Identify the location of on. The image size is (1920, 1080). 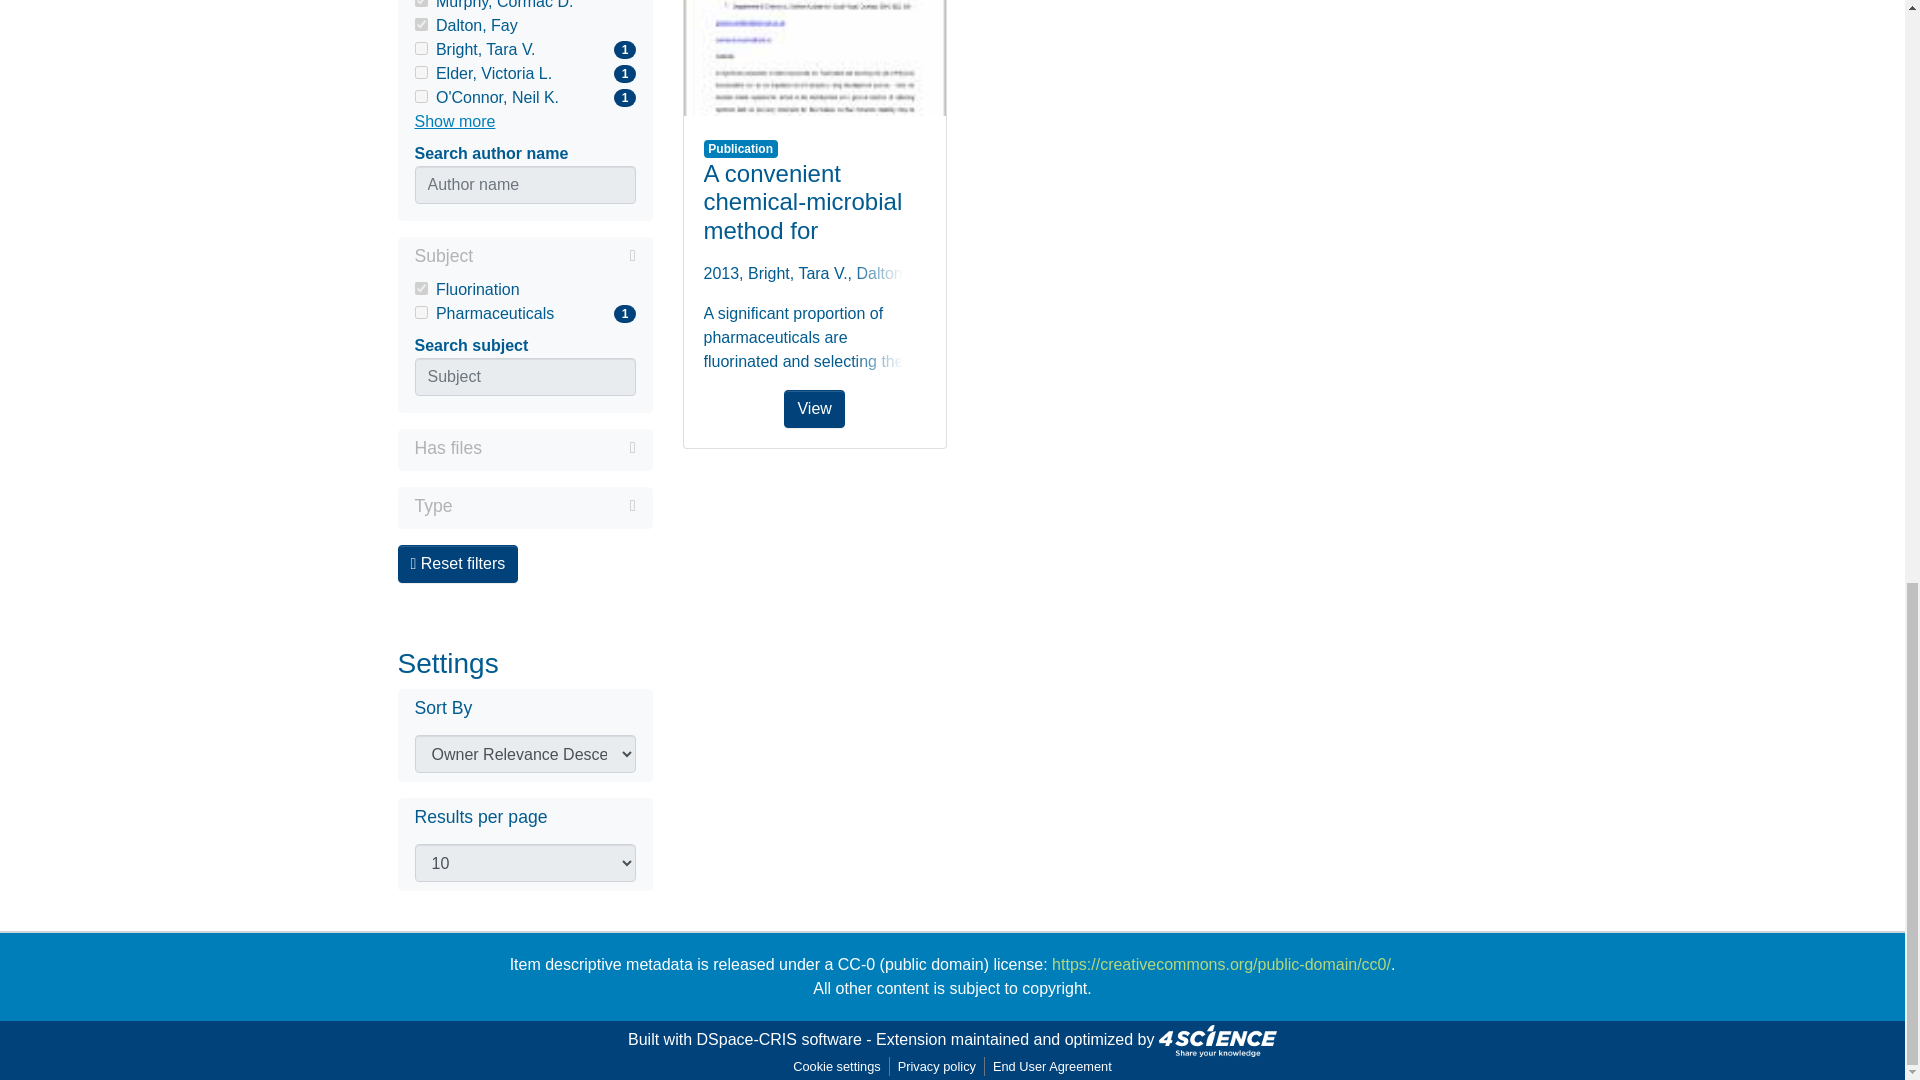
(420, 72).